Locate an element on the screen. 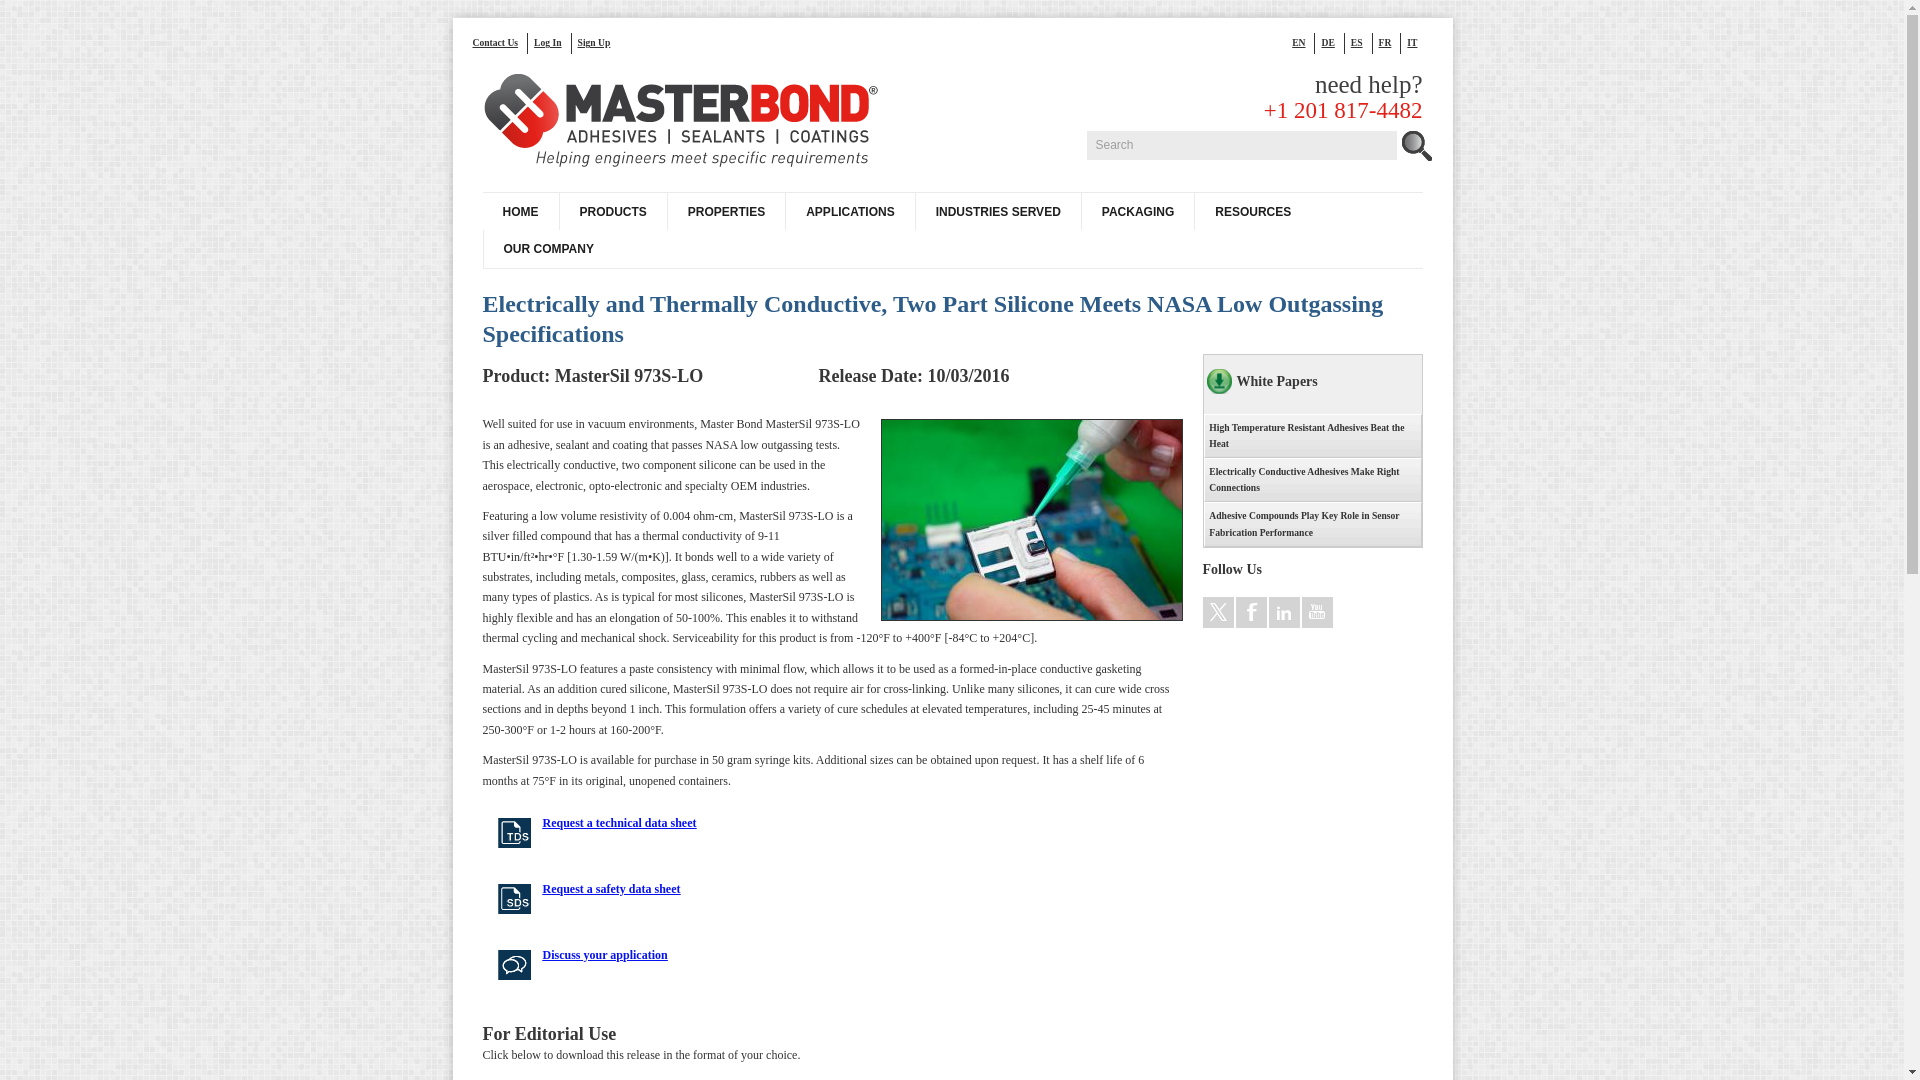 The height and width of the screenshot is (1080, 1920). Sign Up is located at coordinates (598, 42).